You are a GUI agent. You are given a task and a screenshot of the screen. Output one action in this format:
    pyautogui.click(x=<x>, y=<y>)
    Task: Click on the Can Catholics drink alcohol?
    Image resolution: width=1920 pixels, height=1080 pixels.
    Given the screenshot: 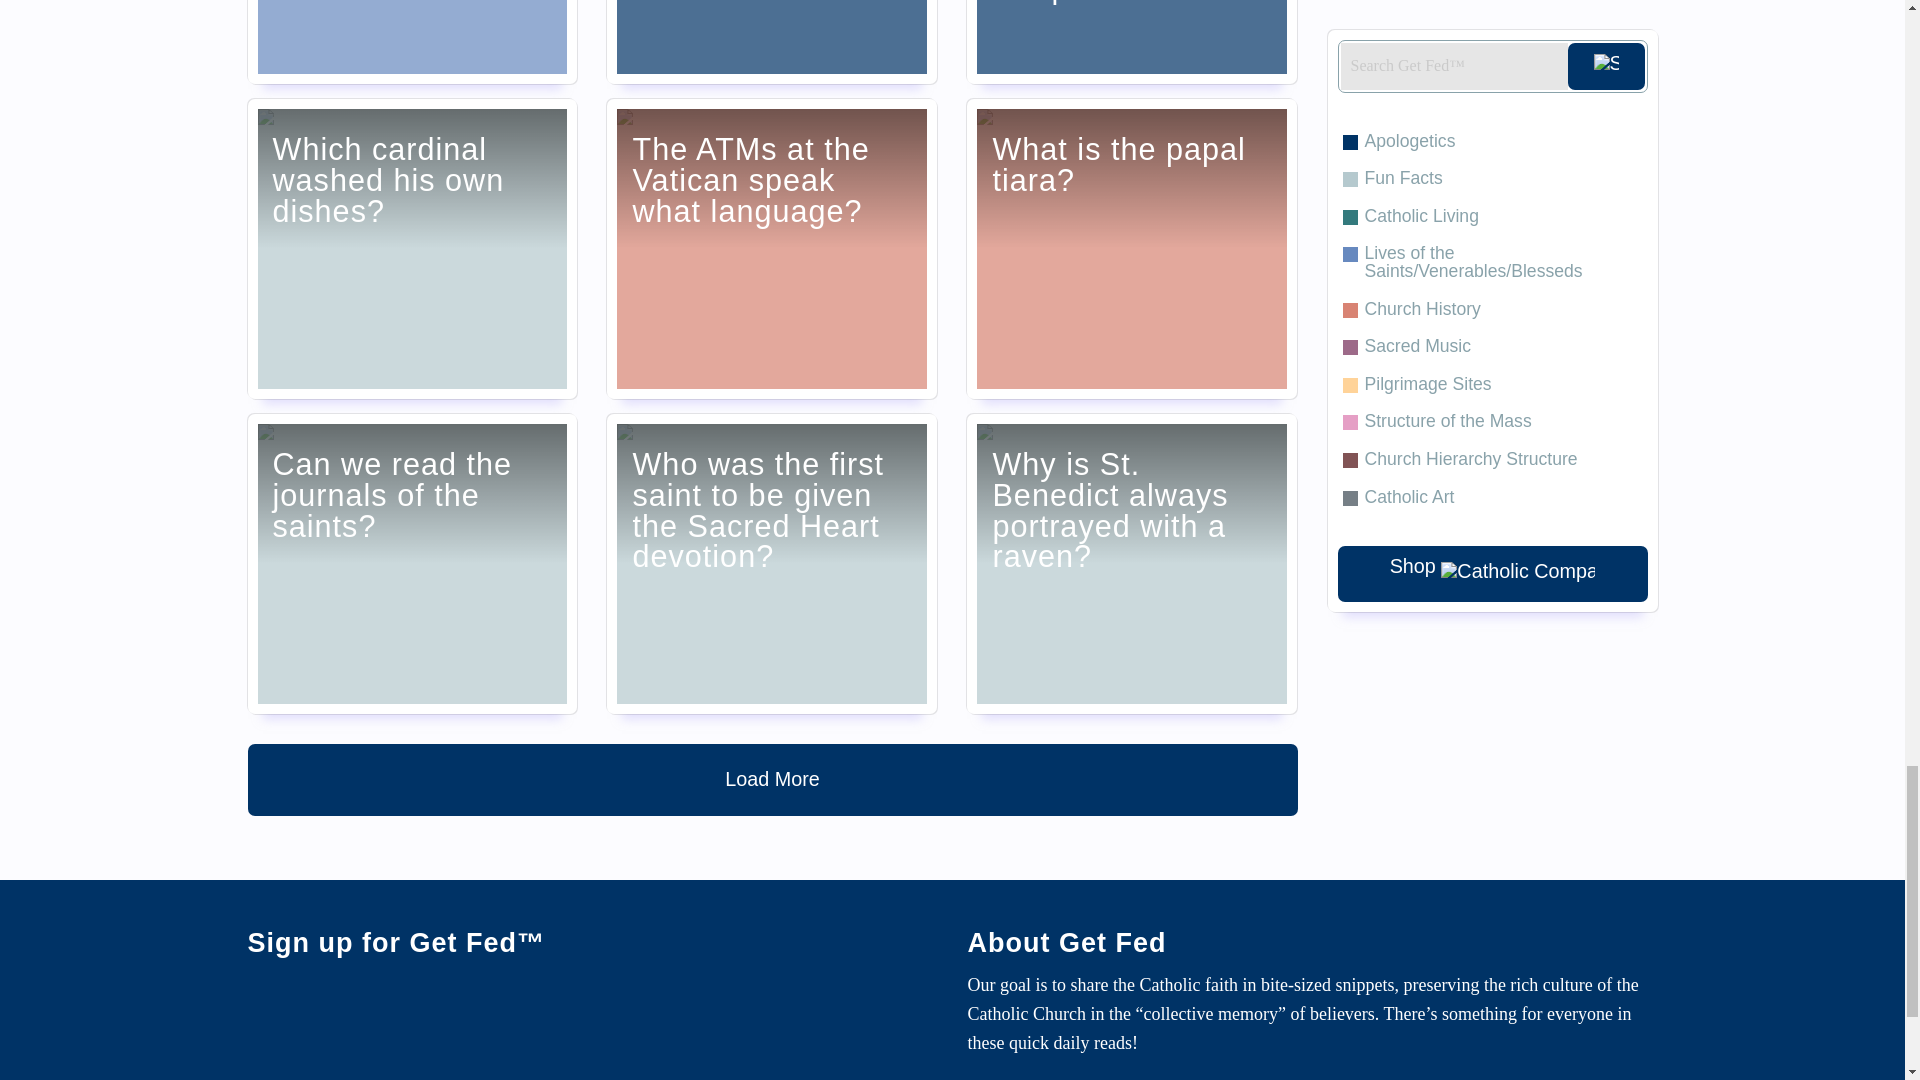 What is the action you would take?
    pyautogui.click(x=771, y=42)
    